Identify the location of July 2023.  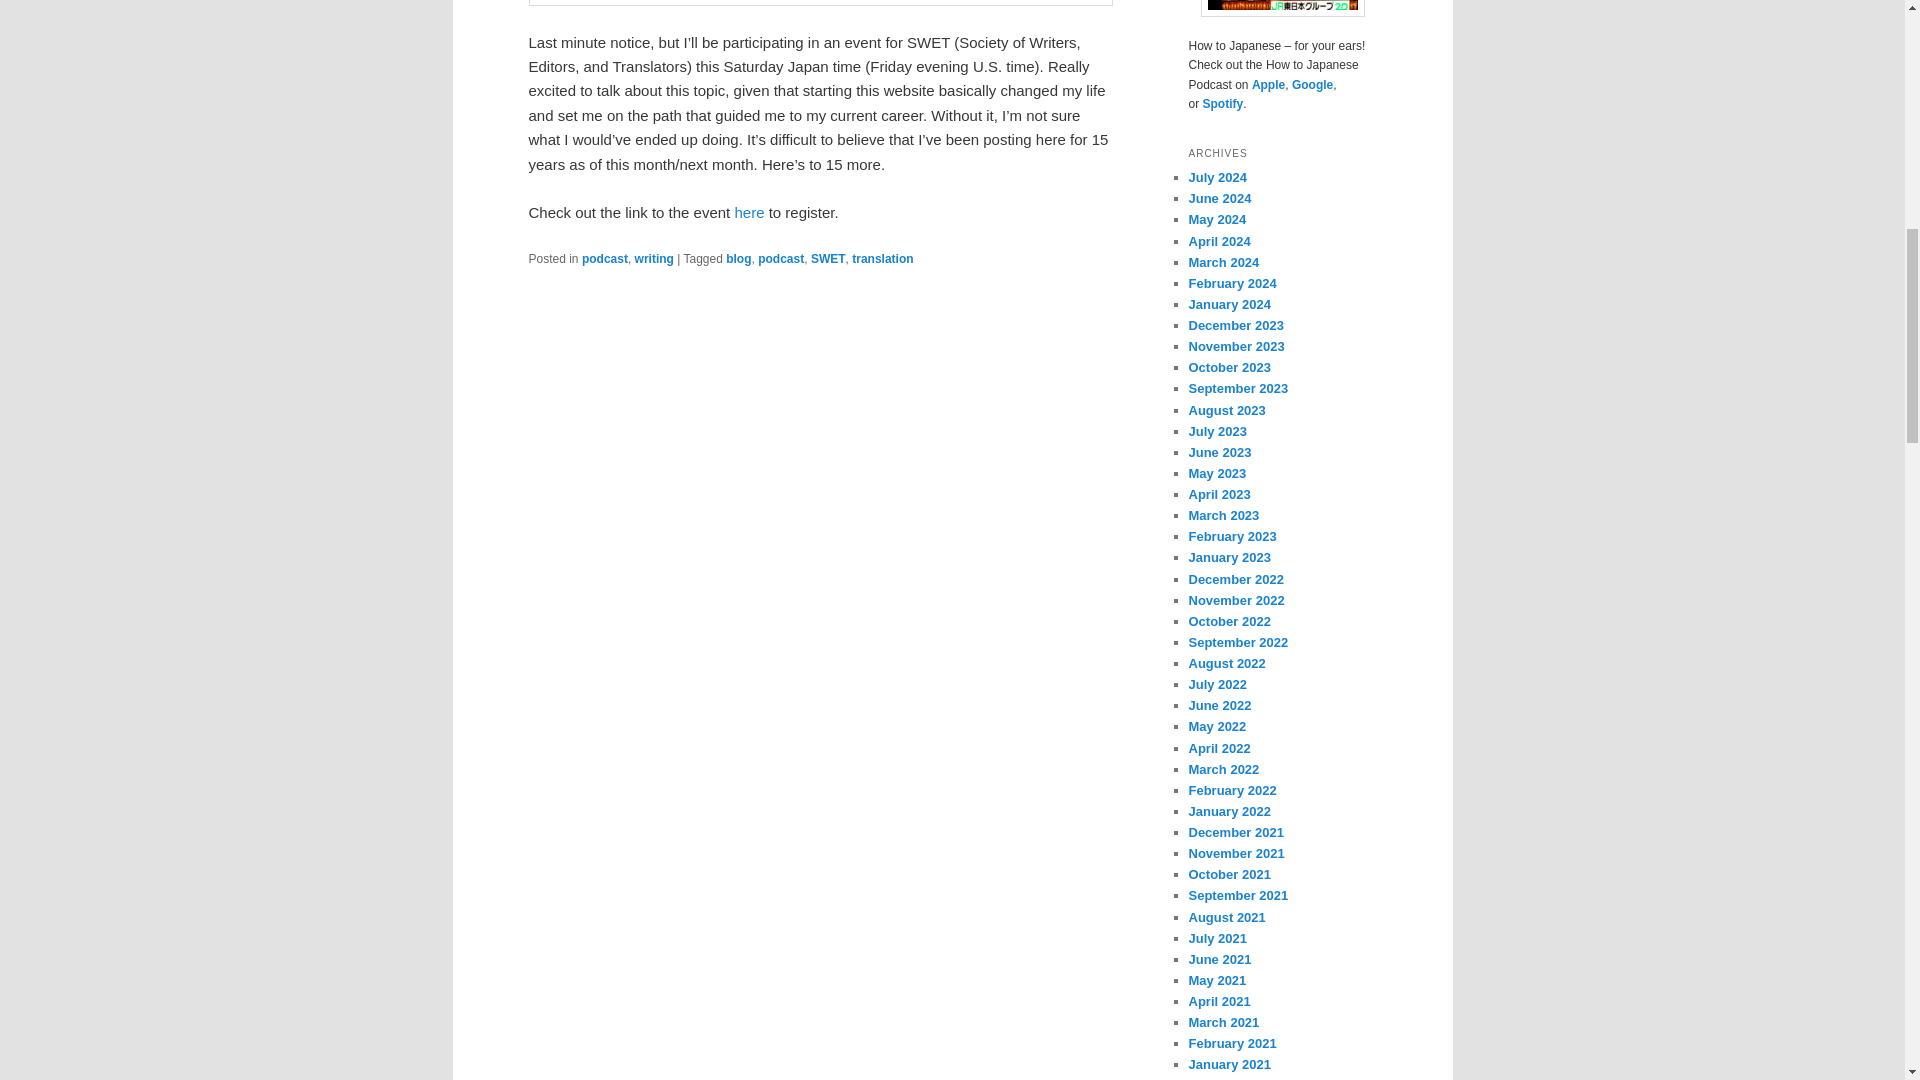
(1217, 431).